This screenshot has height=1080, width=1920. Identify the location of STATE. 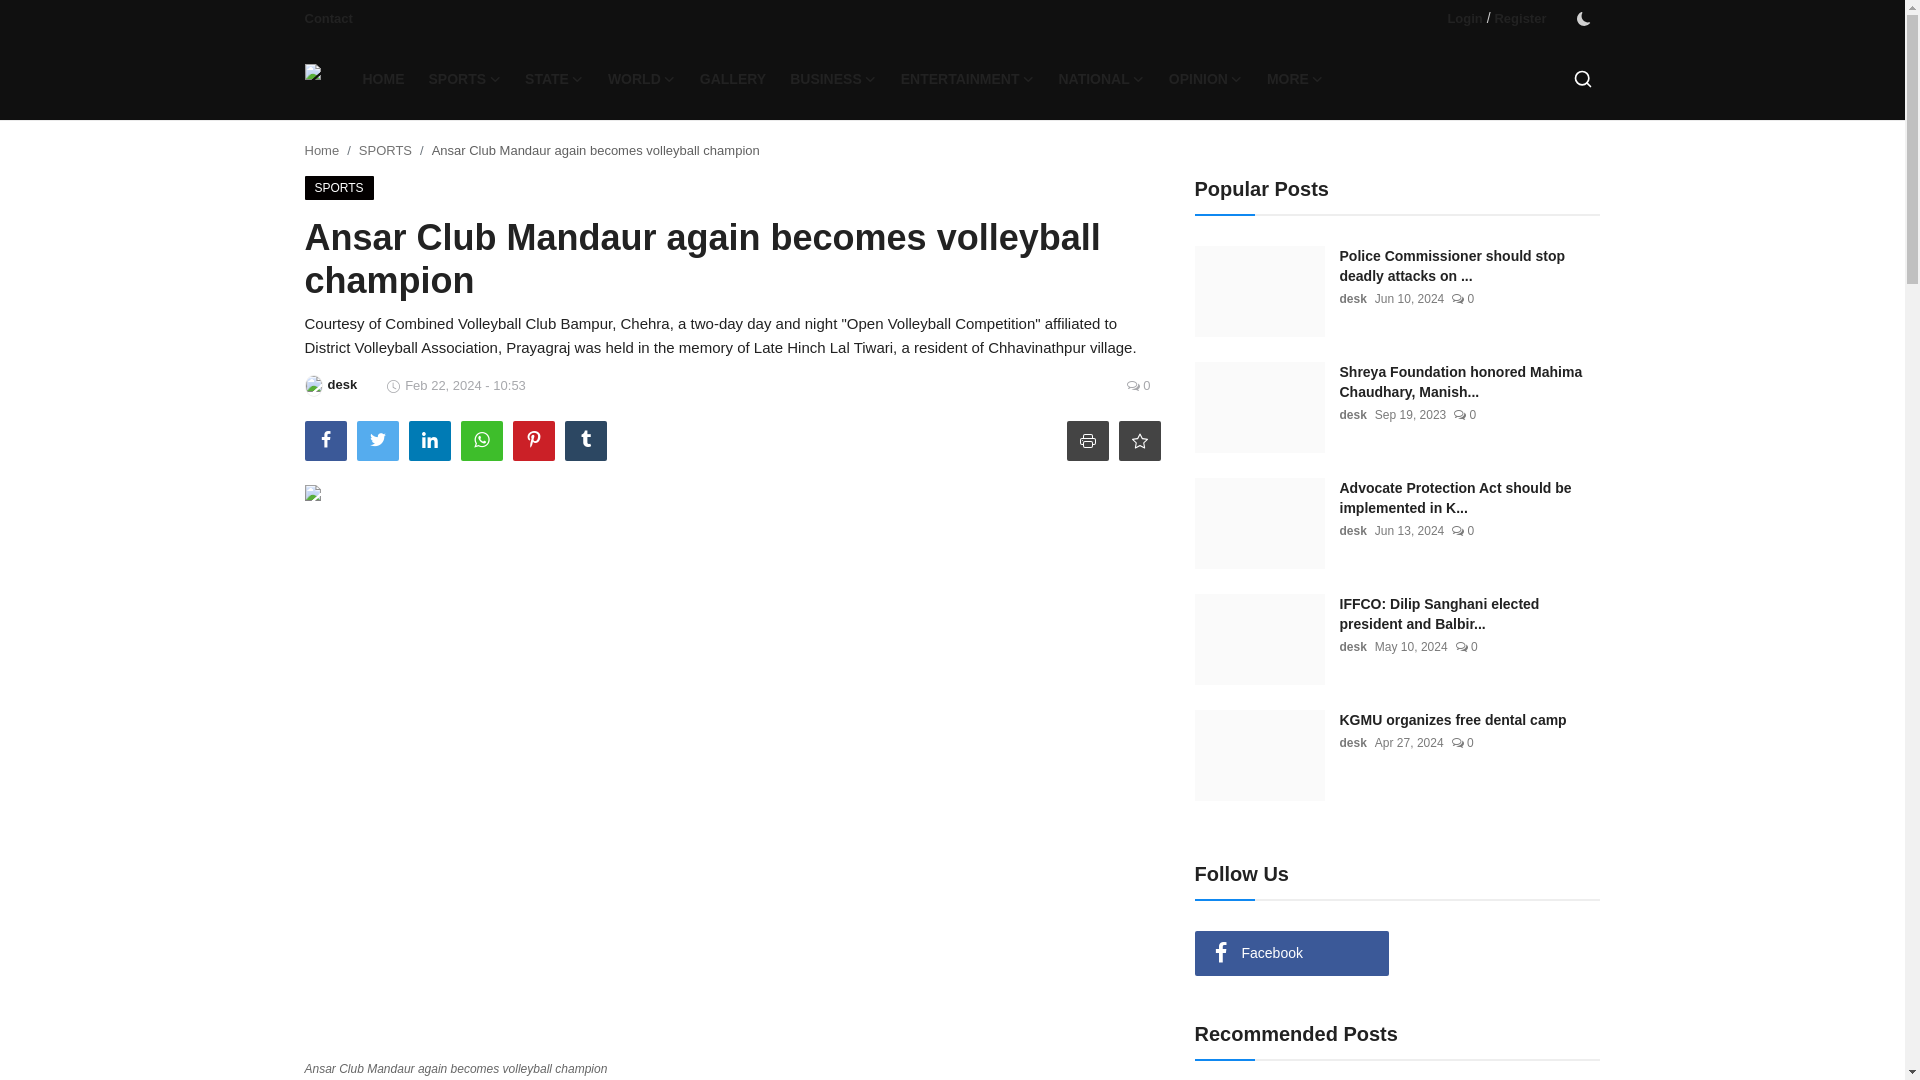
(554, 78).